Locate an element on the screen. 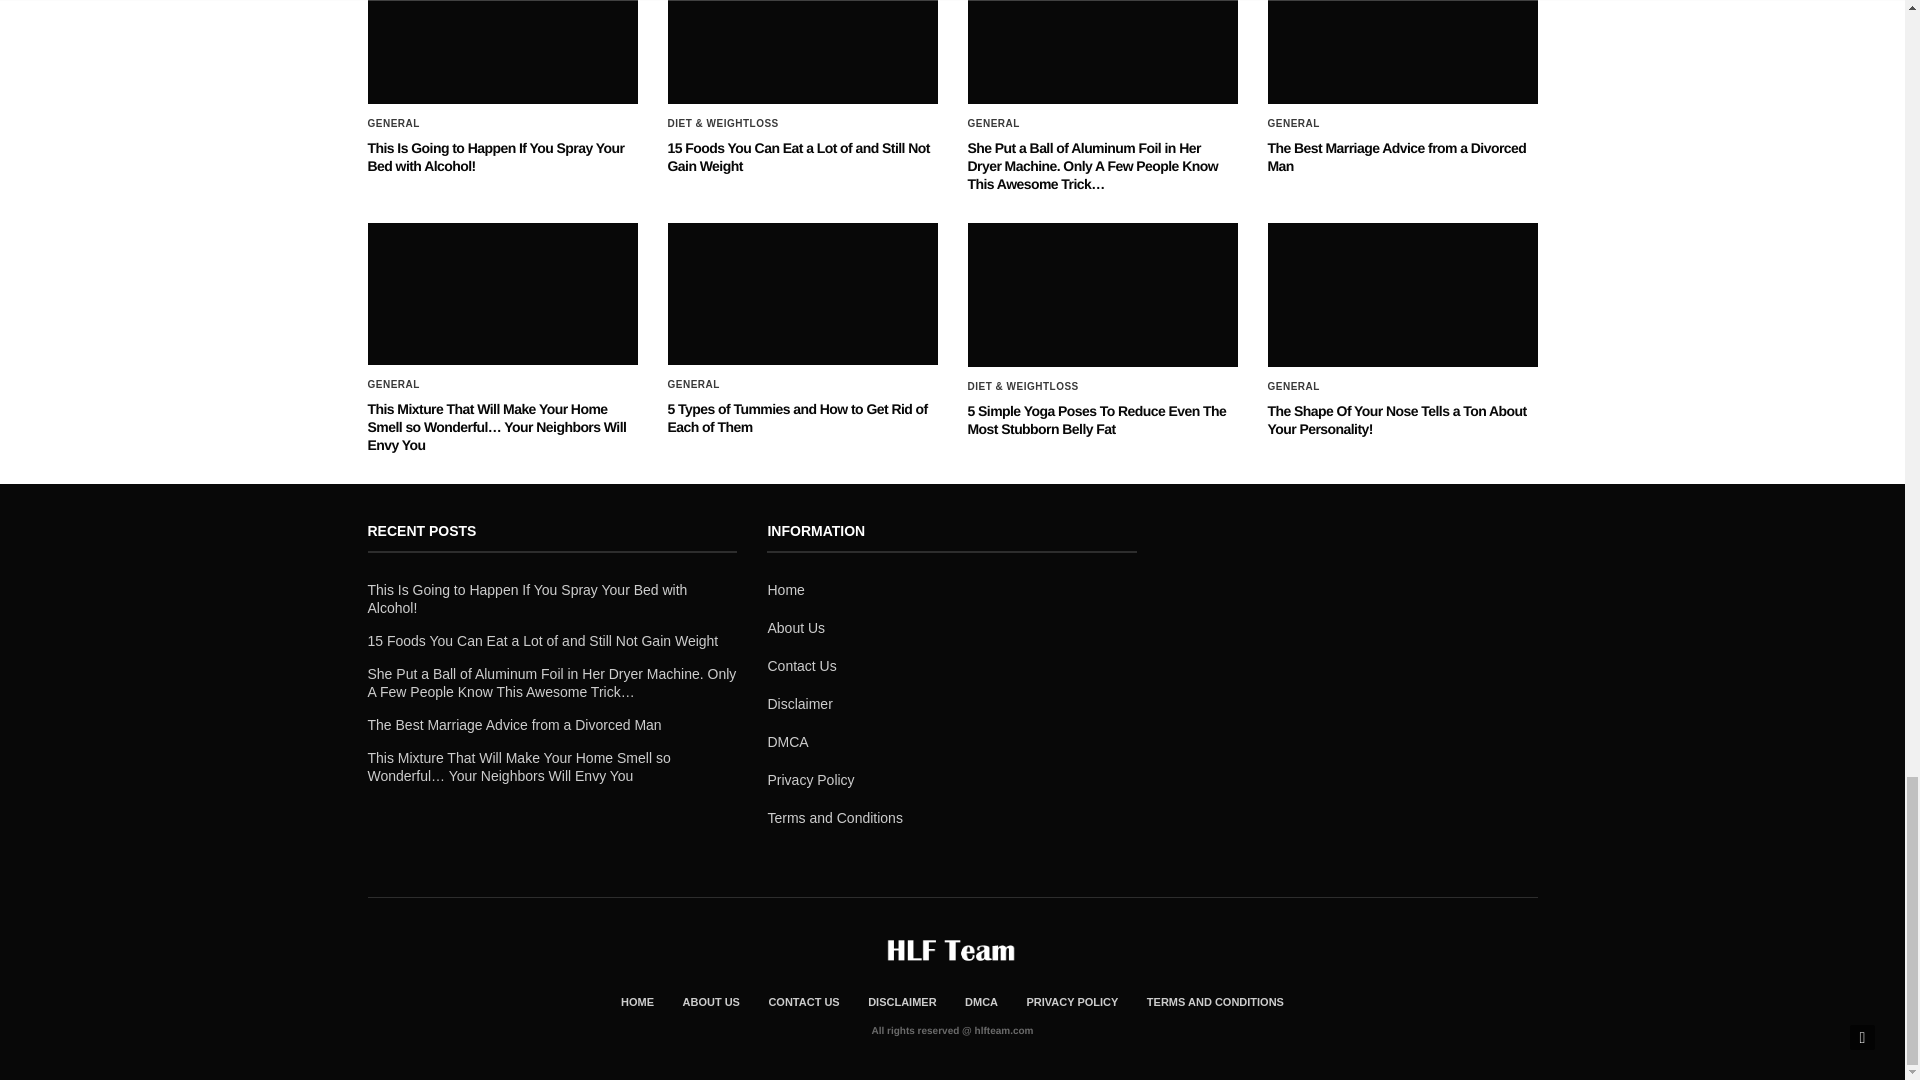  General is located at coordinates (394, 123).